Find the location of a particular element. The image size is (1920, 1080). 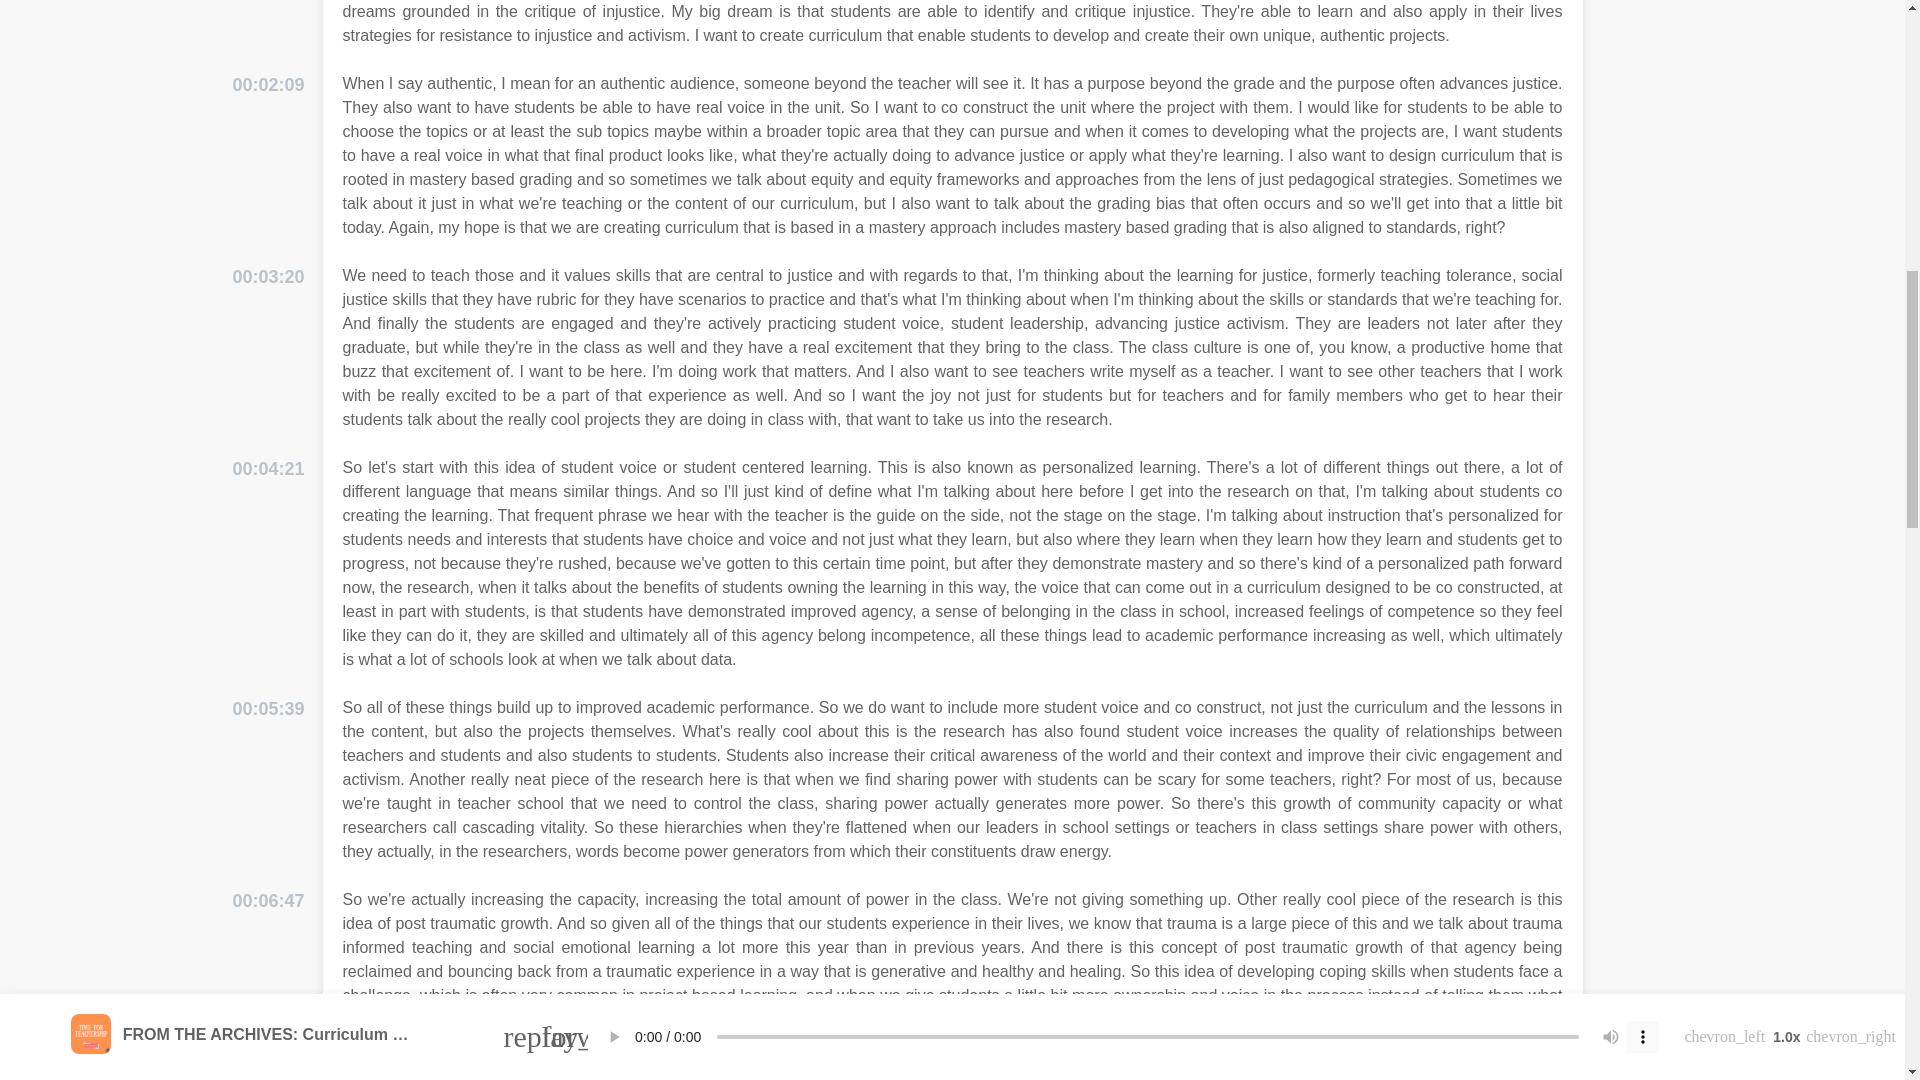

00:04:21 is located at coordinates (268, 468).